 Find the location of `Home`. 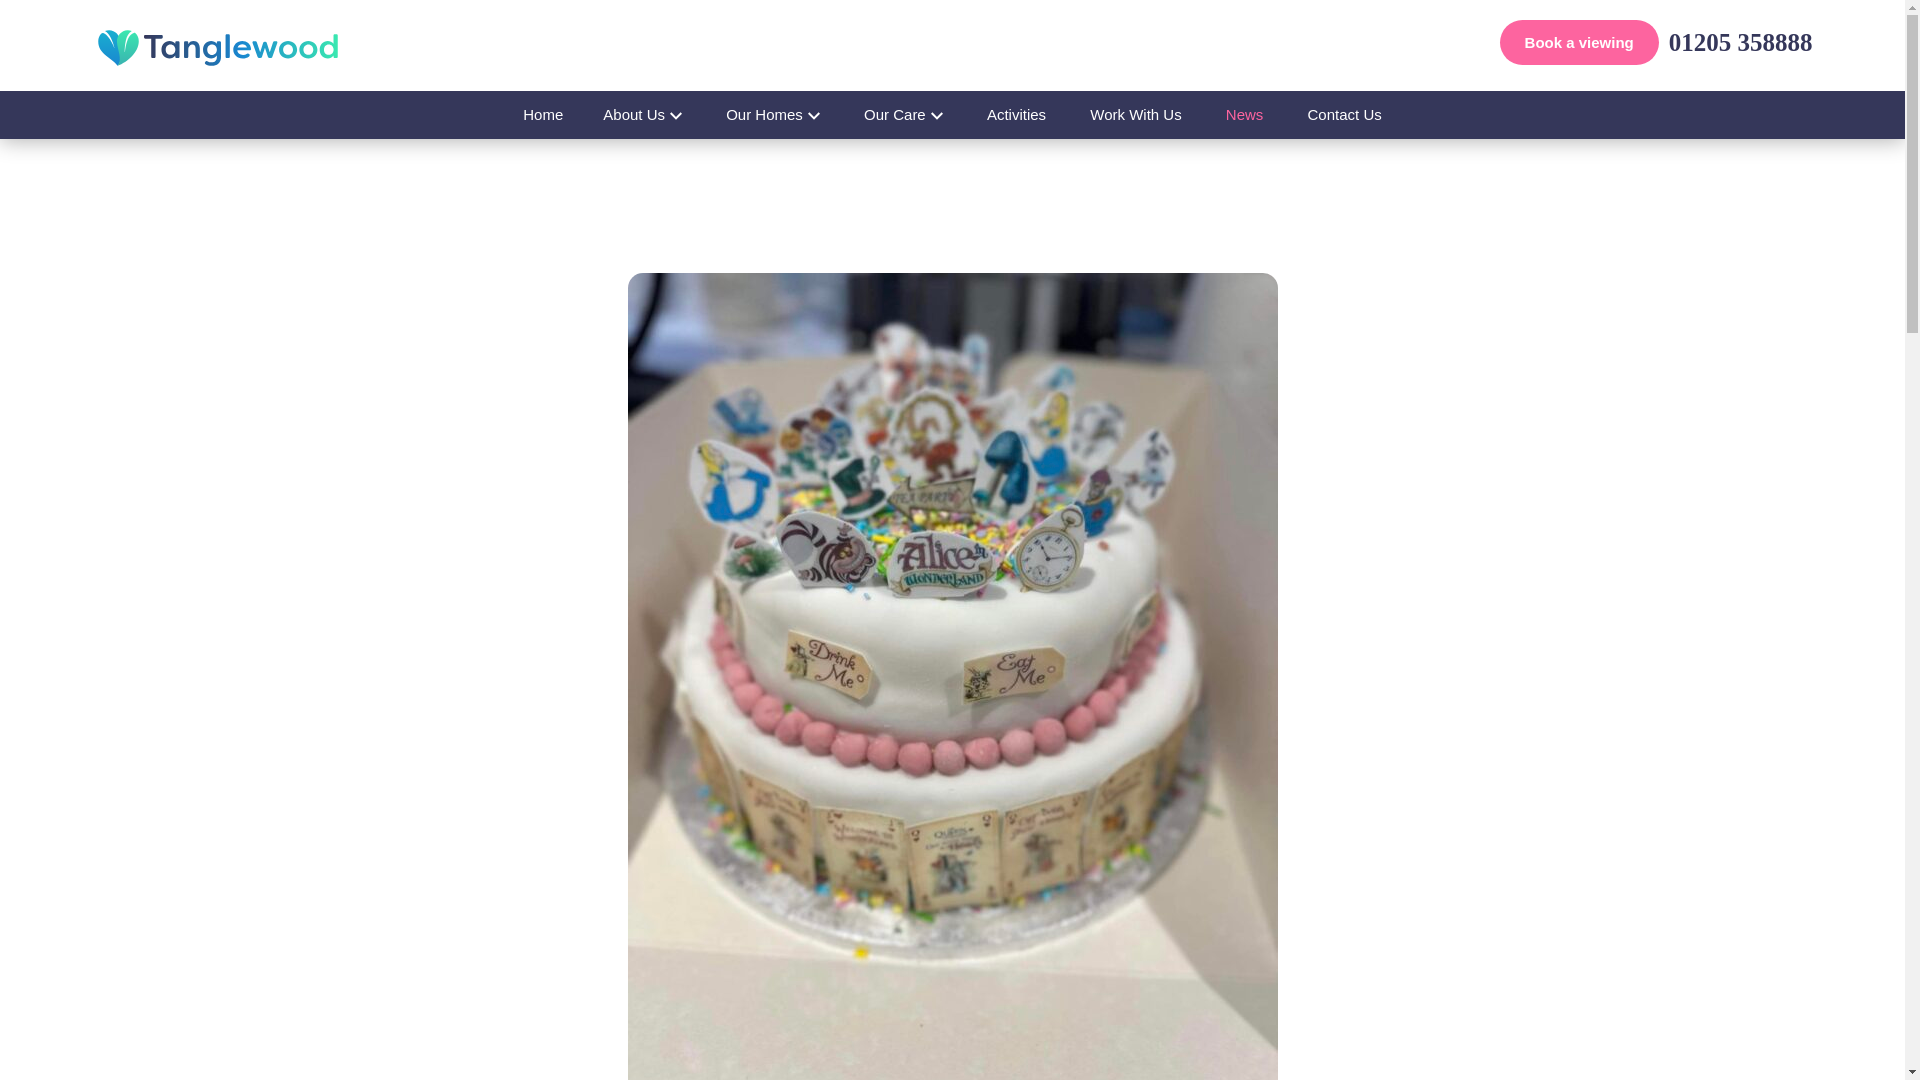

Home is located at coordinates (543, 114).